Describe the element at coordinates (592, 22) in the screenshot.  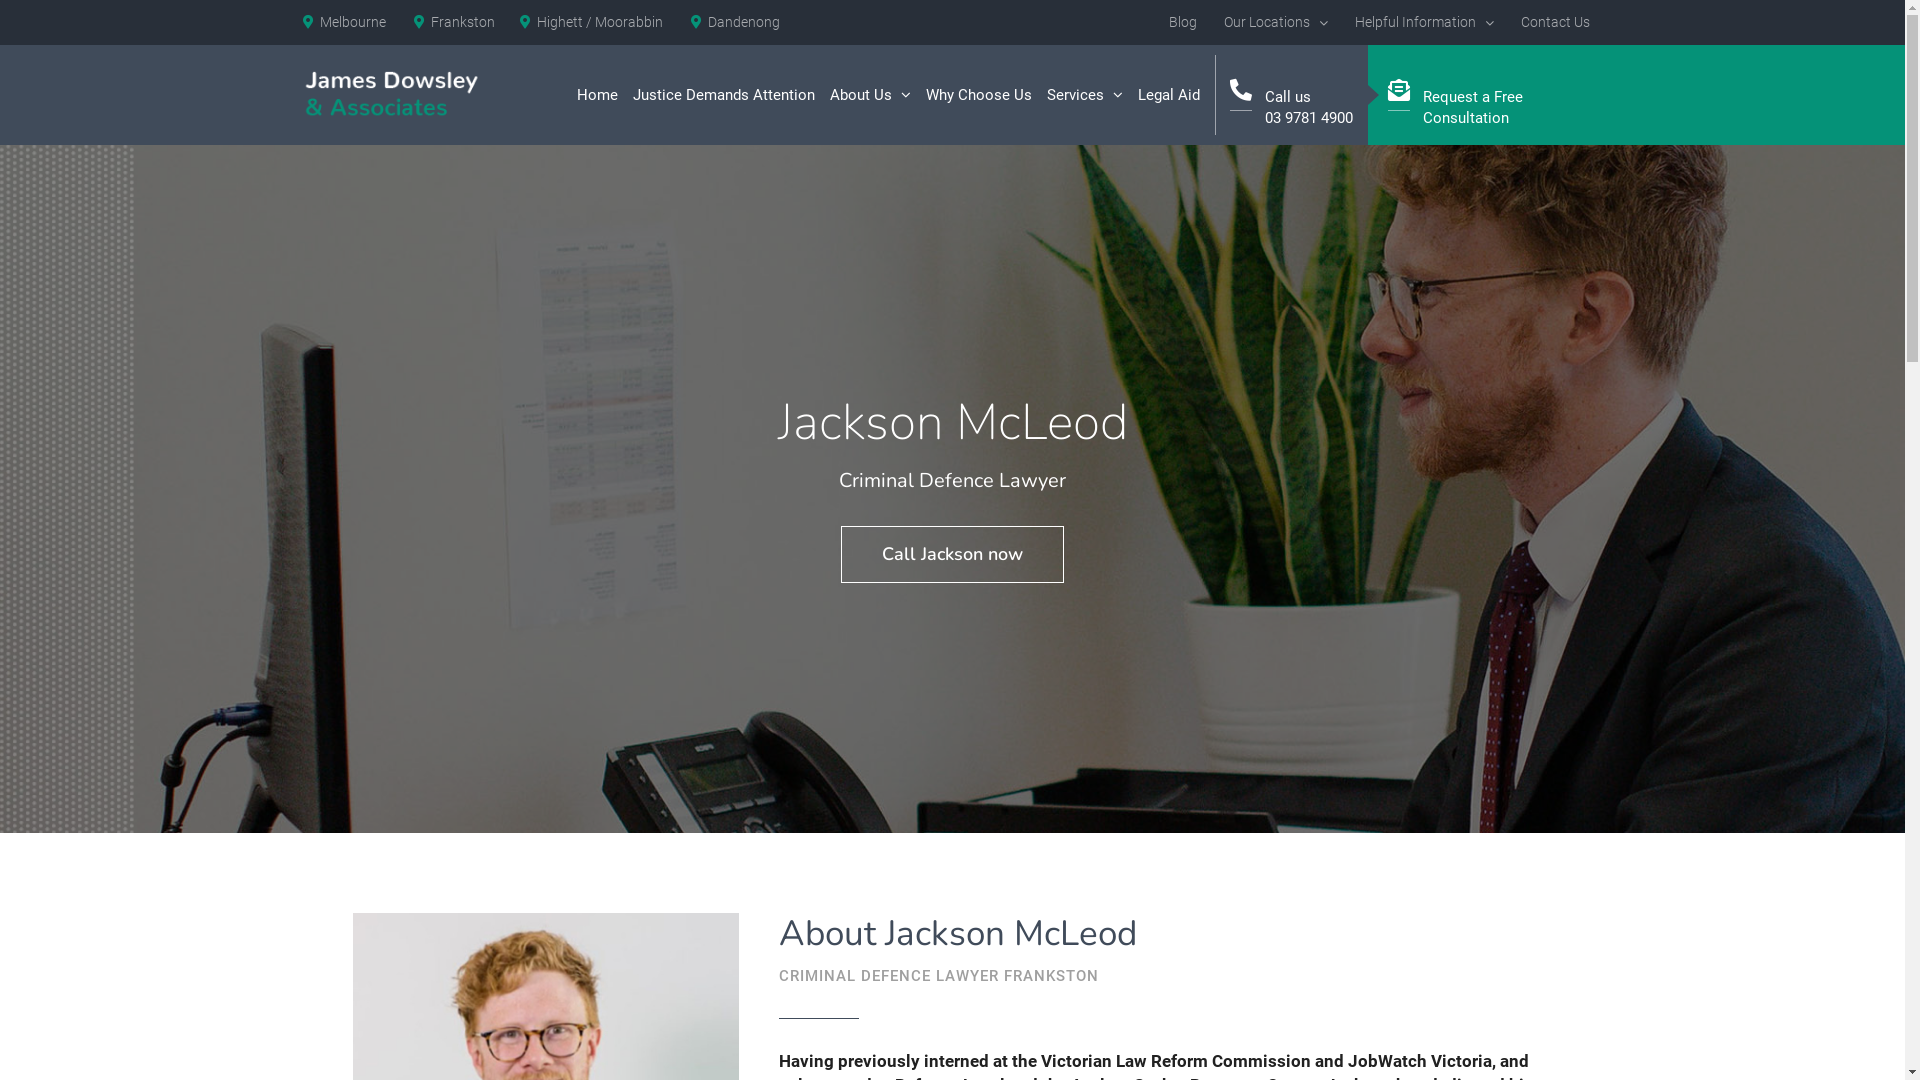
I see `Highett / Moorabbin` at that location.